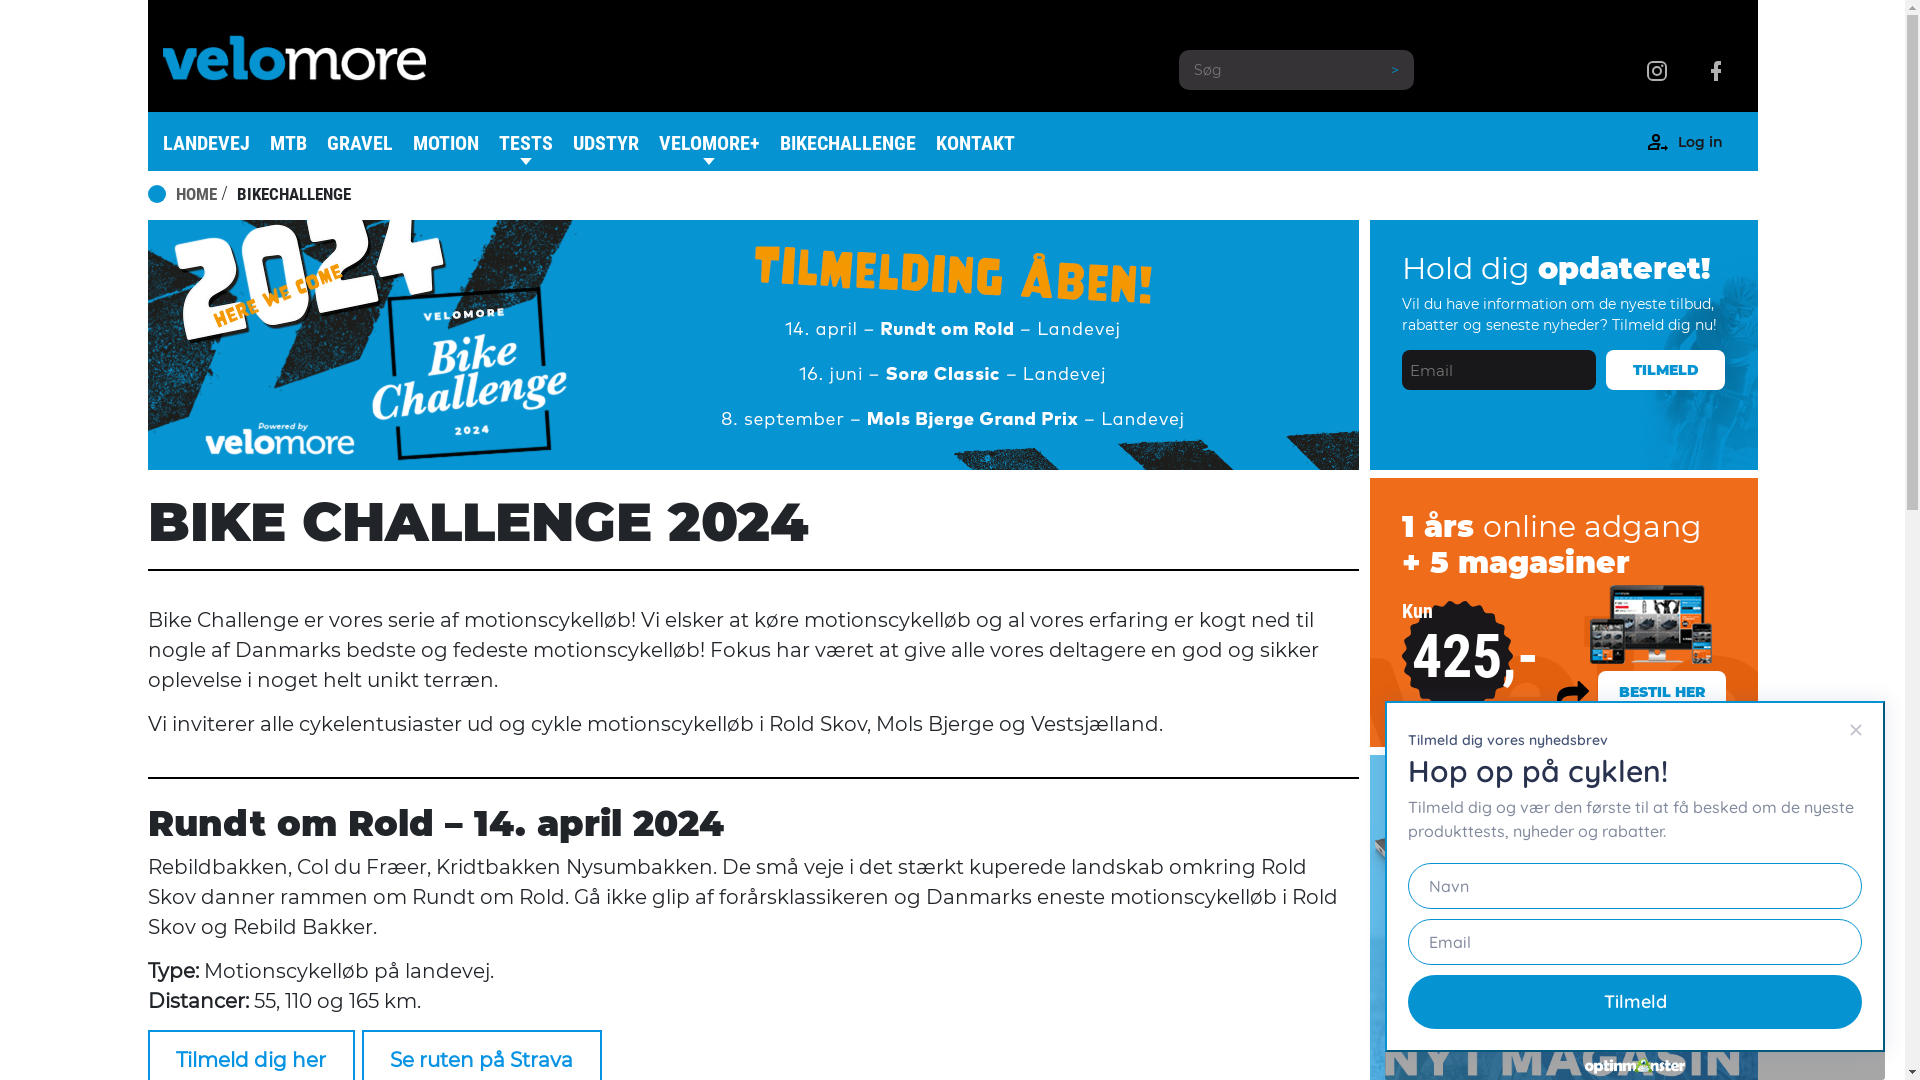  I want to click on MTB, so click(288, 143).